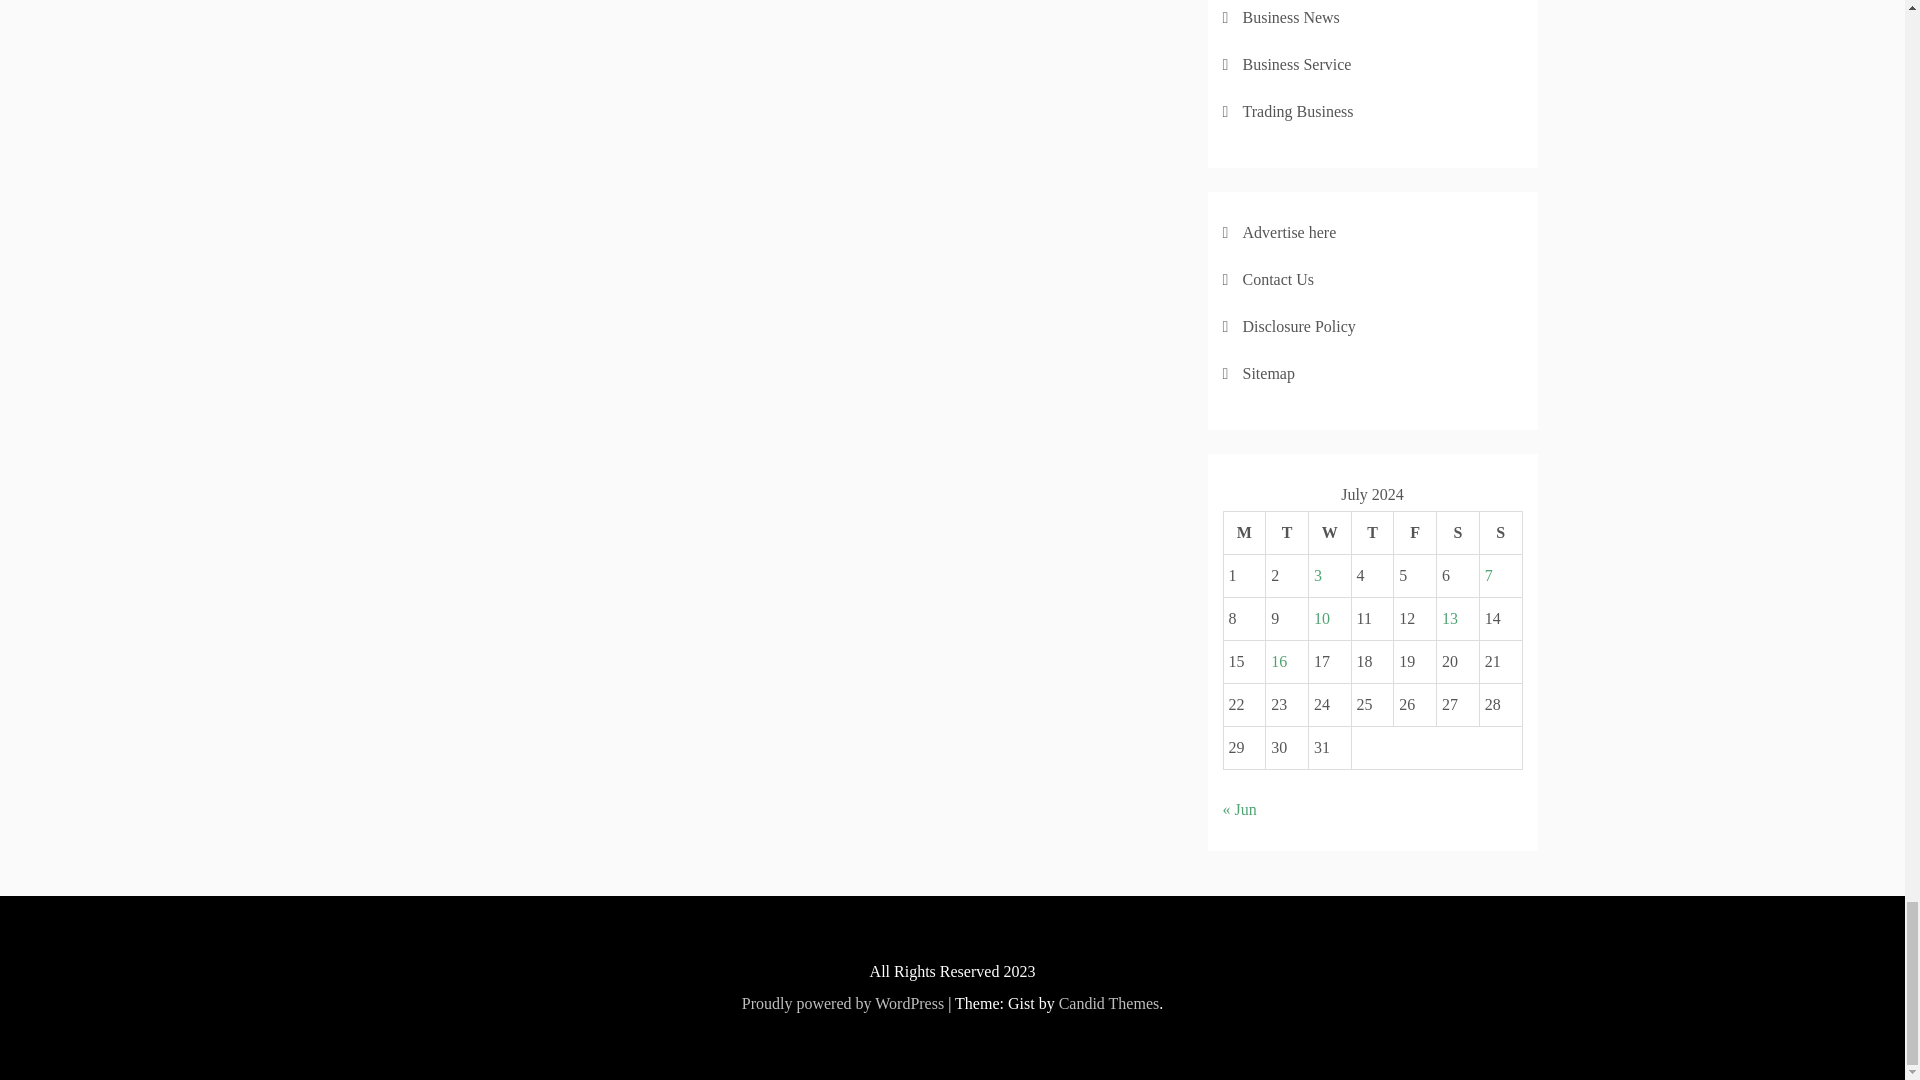 This screenshot has width=1920, height=1080. Describe the element at coordinates (1458, 532) in the screenshot. I see `Saturday` at that location.